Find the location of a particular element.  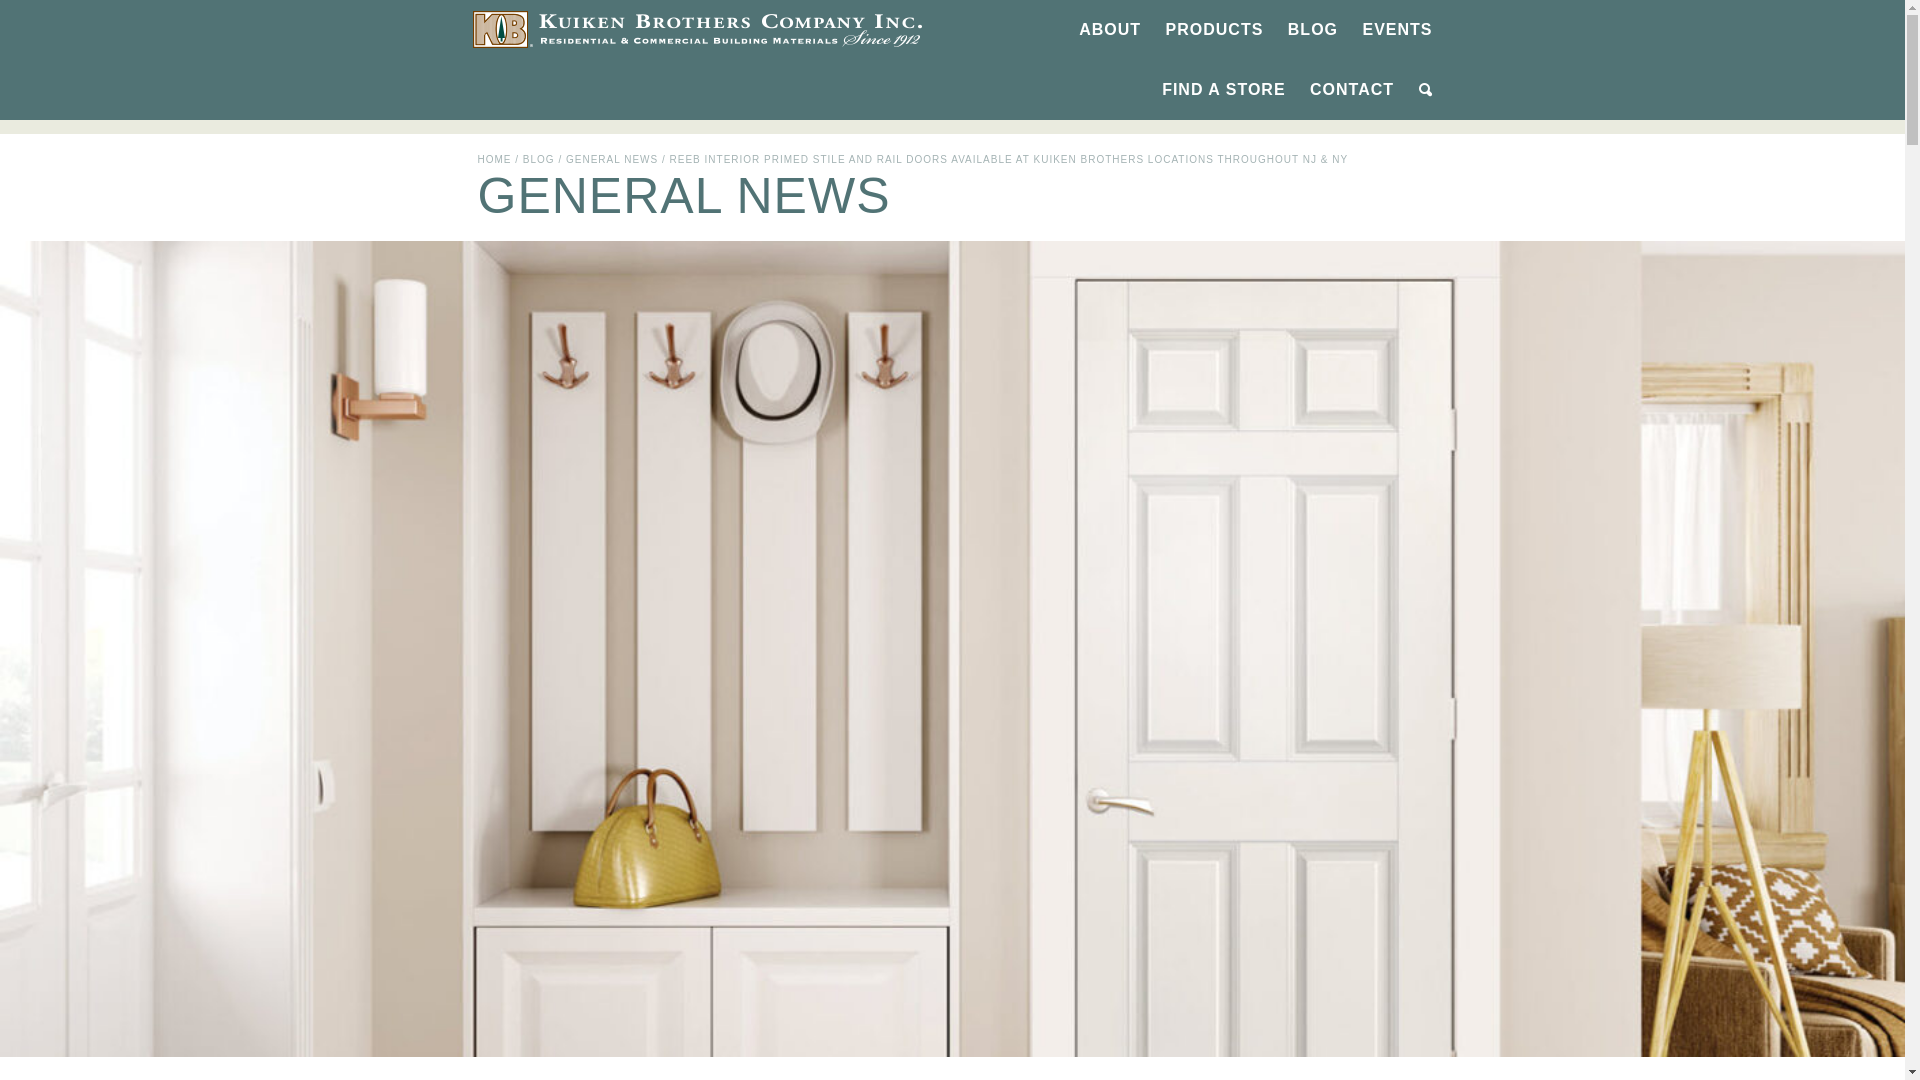

BLOG is located at coordinates (1312, 30).